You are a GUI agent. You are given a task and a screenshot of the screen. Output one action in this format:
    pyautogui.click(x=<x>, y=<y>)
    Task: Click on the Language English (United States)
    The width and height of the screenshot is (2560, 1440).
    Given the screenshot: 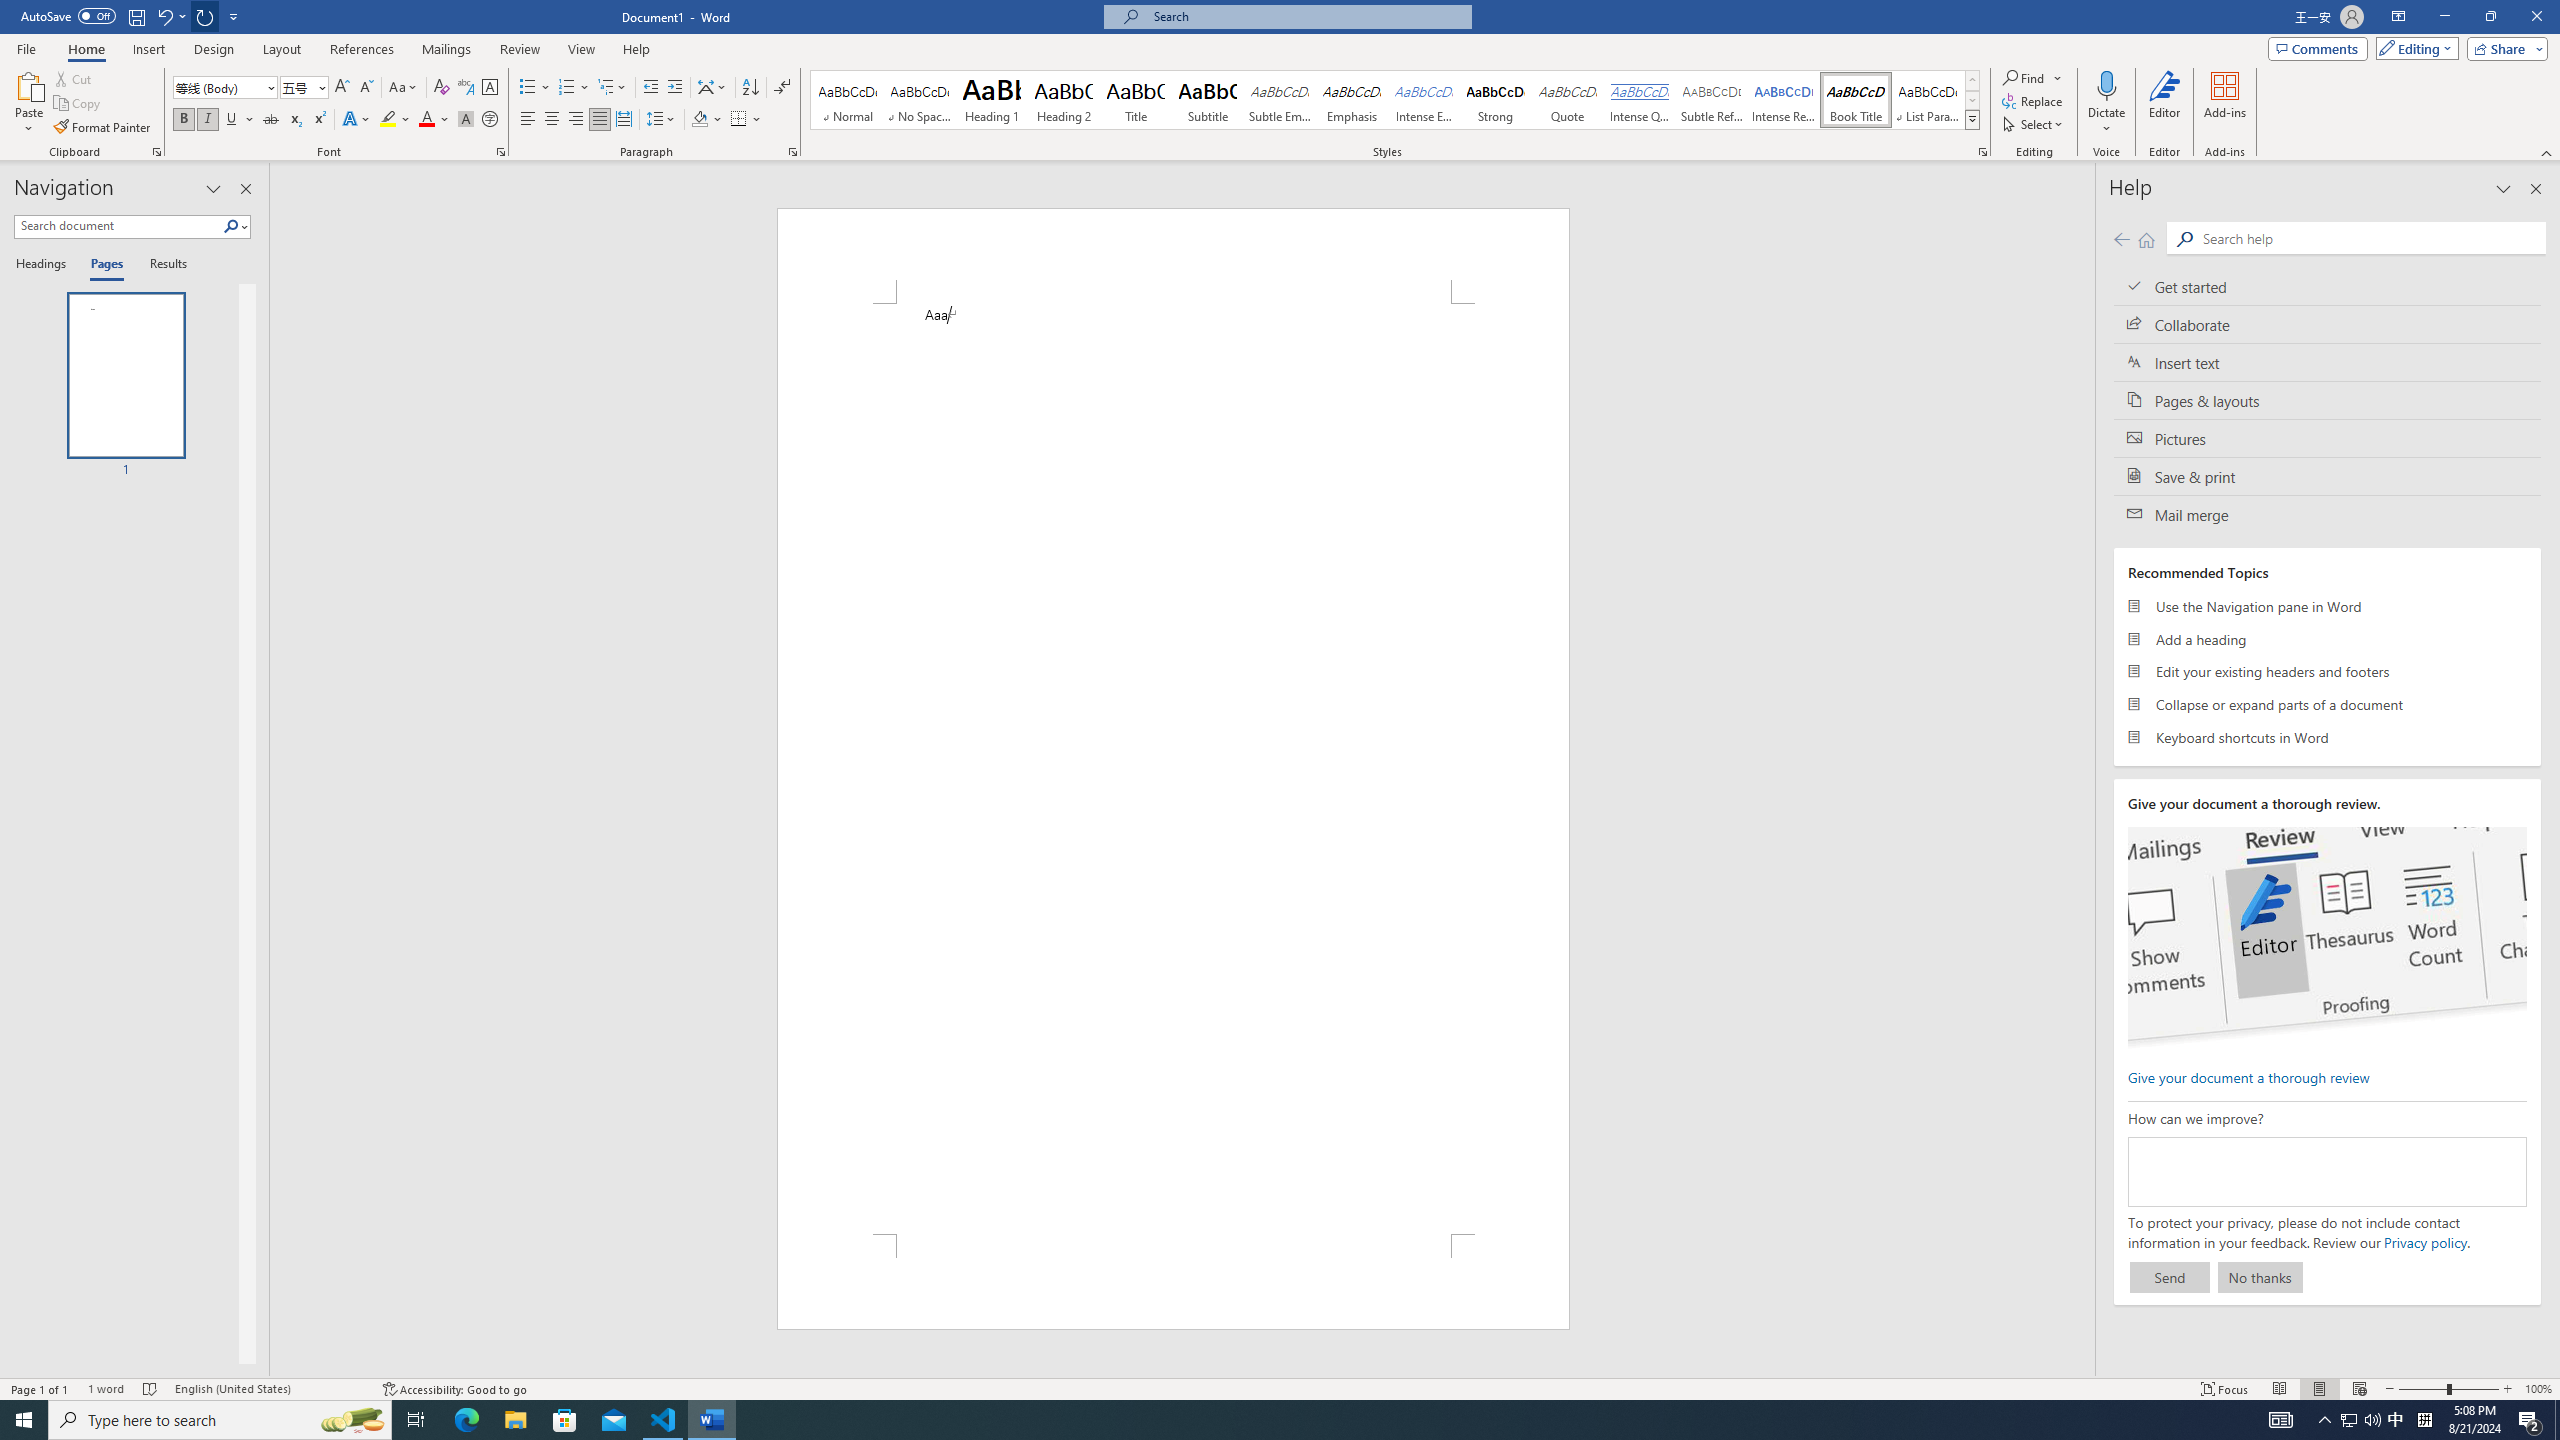 What is the action you would take?
    pyautogui.click(x=268, y=1389)
    